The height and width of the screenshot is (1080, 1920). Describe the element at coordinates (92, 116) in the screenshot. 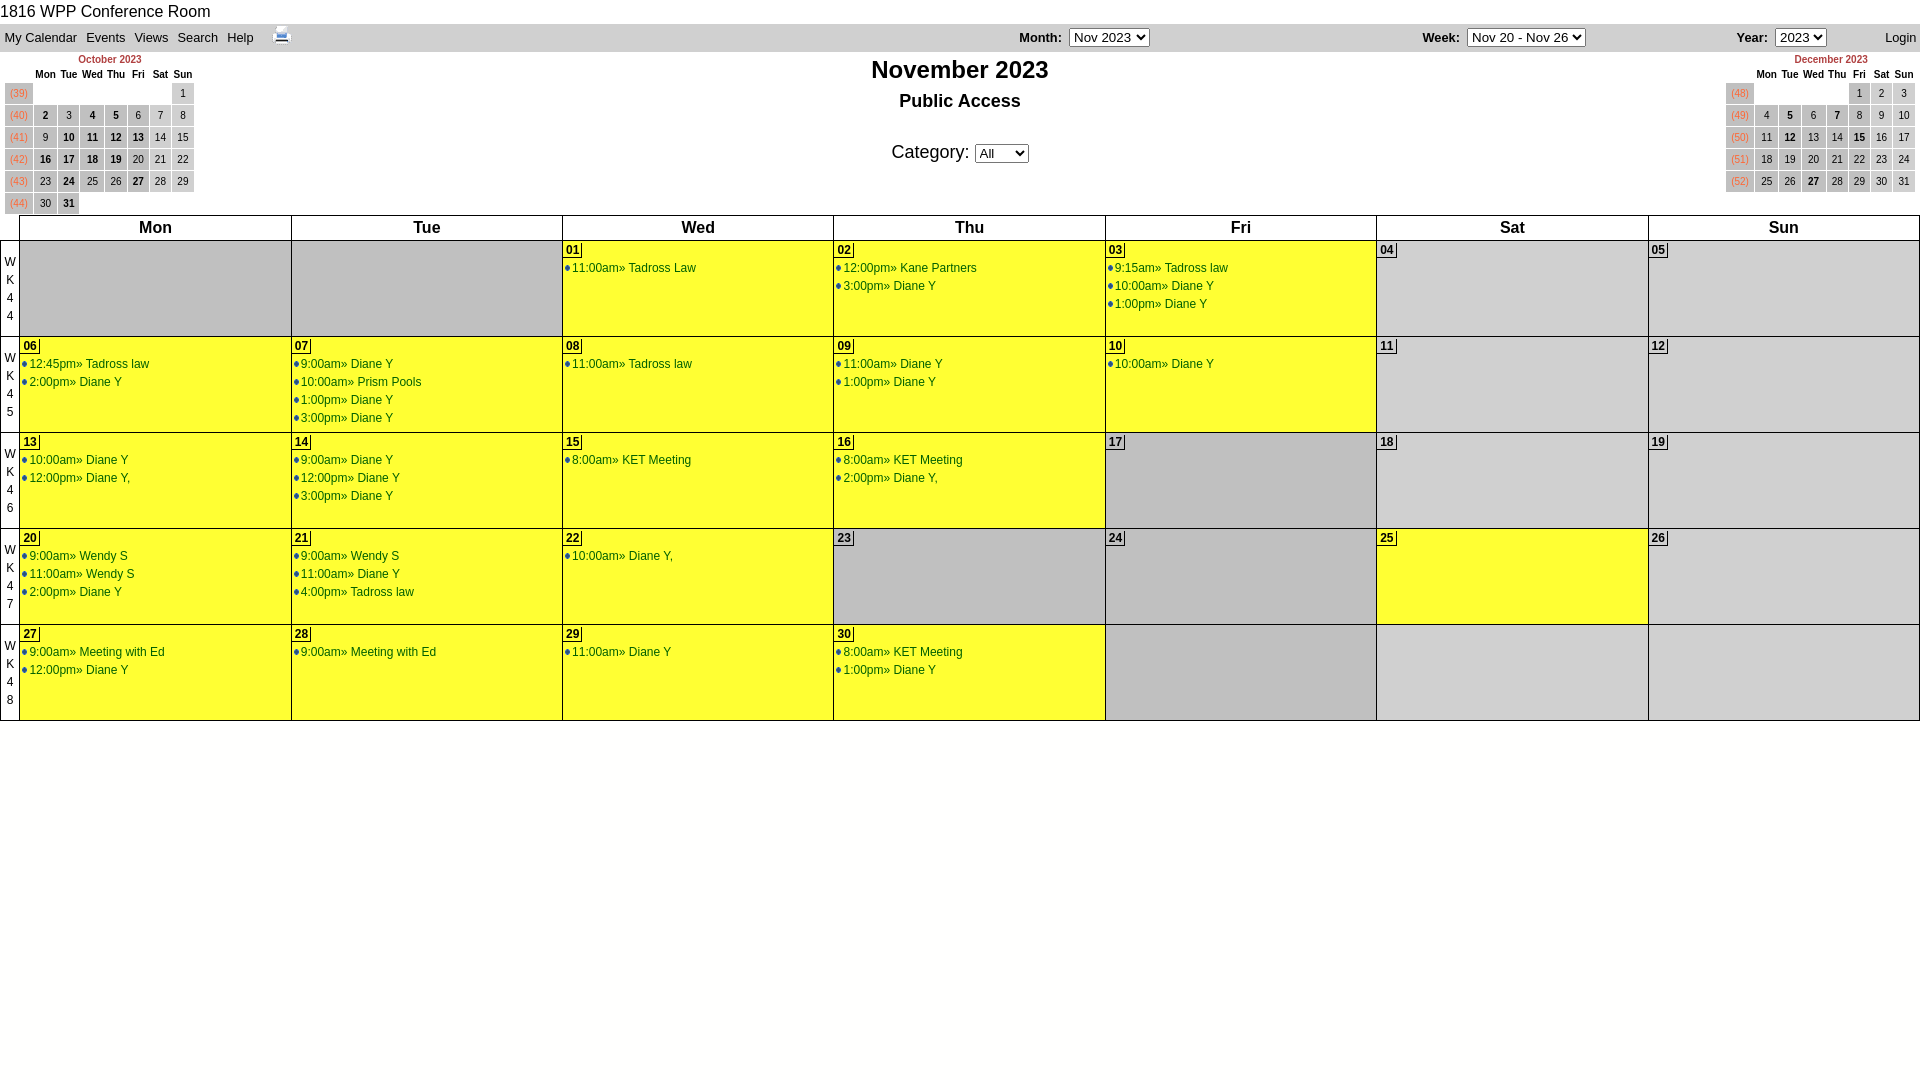

I see `4` at that location.